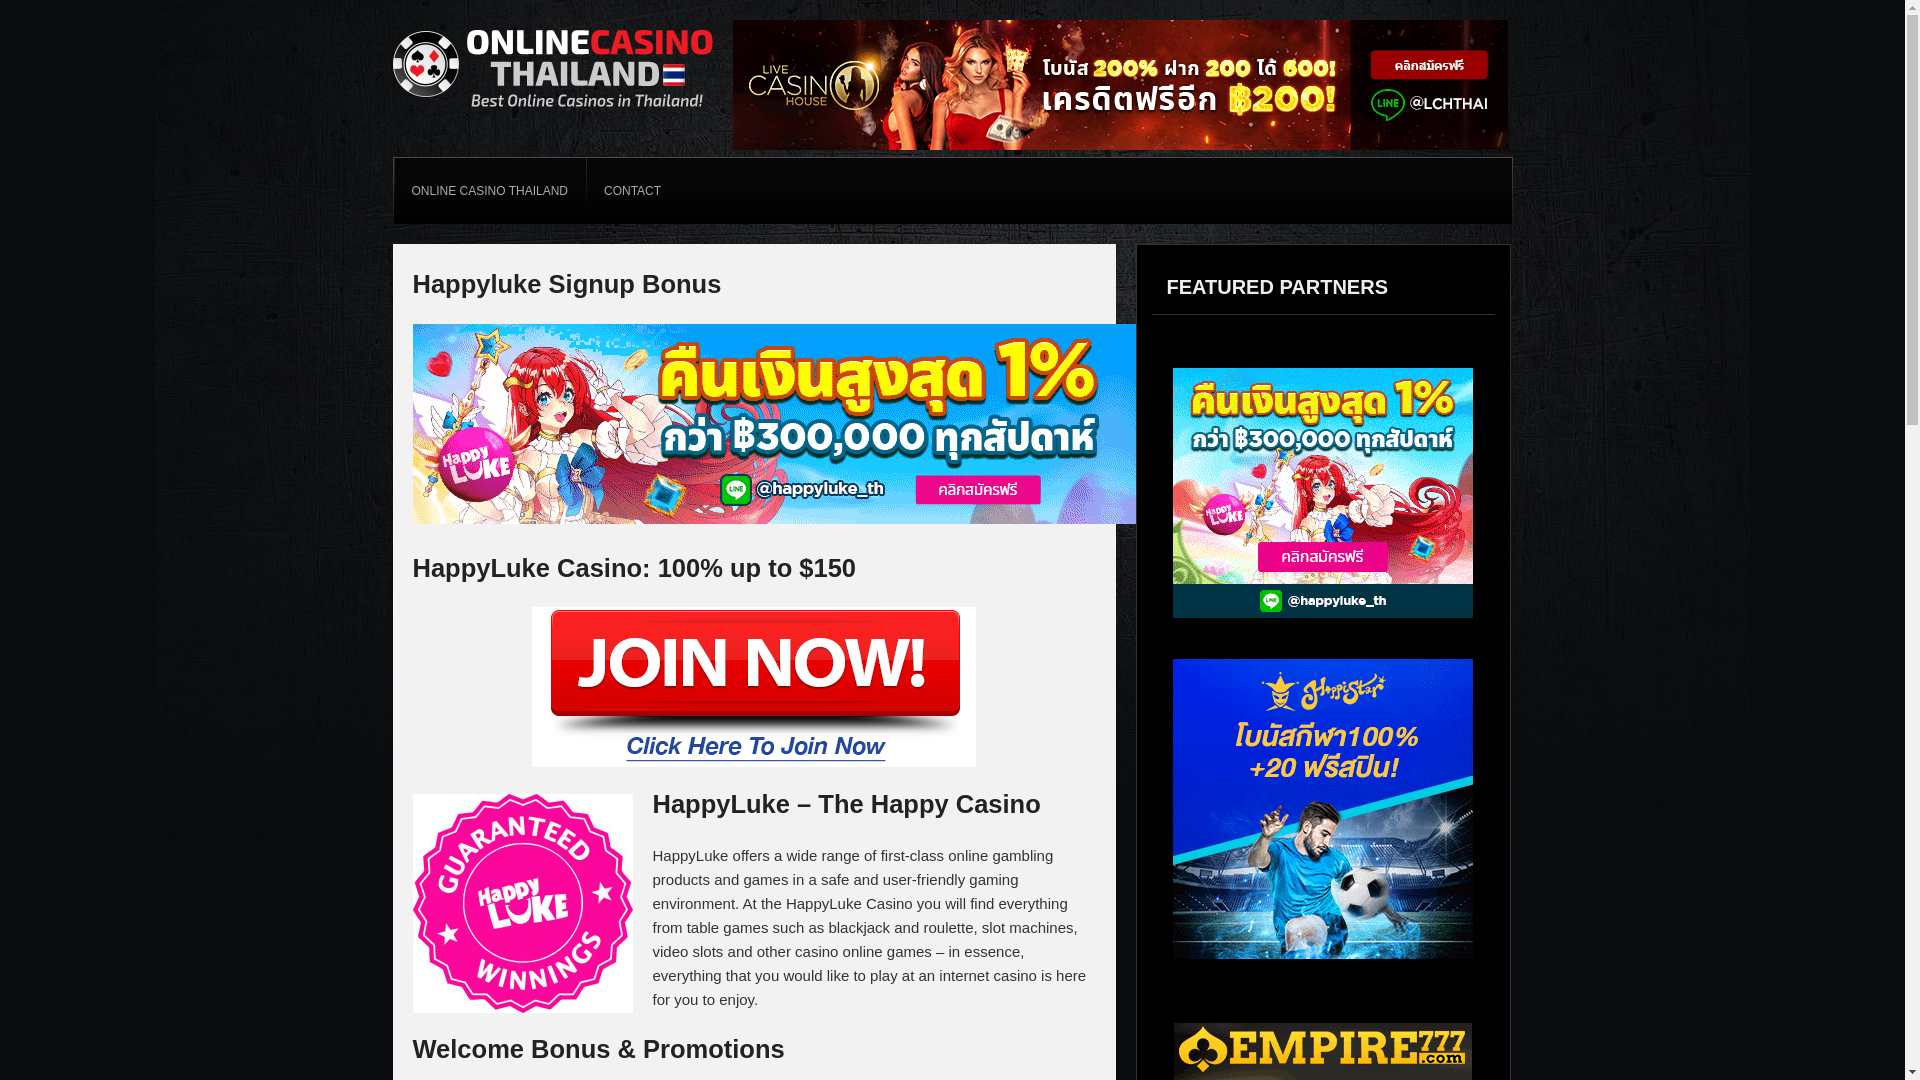 The image size is (1920, 1080). I want to click on ONLINE CASINO THAILAND, so click(489, 190).